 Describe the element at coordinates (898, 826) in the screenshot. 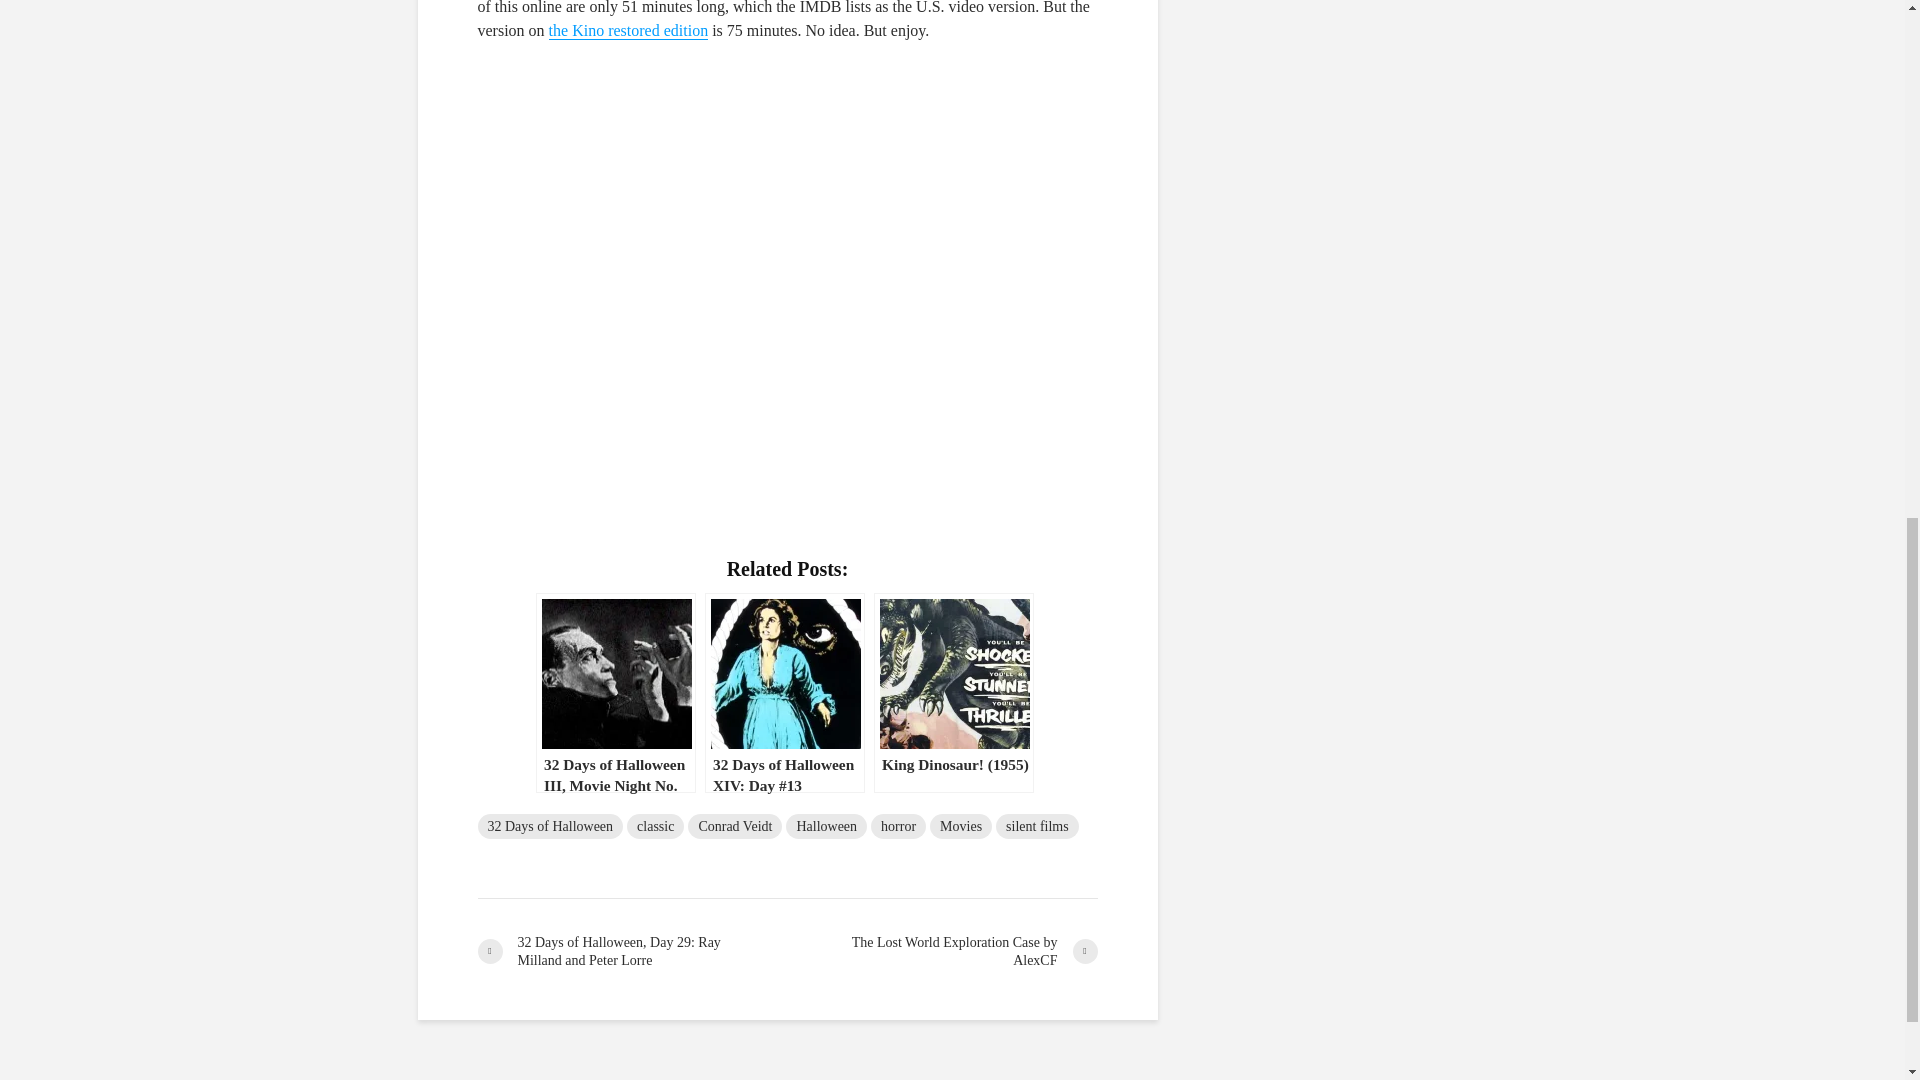

I see `horror` at that location.